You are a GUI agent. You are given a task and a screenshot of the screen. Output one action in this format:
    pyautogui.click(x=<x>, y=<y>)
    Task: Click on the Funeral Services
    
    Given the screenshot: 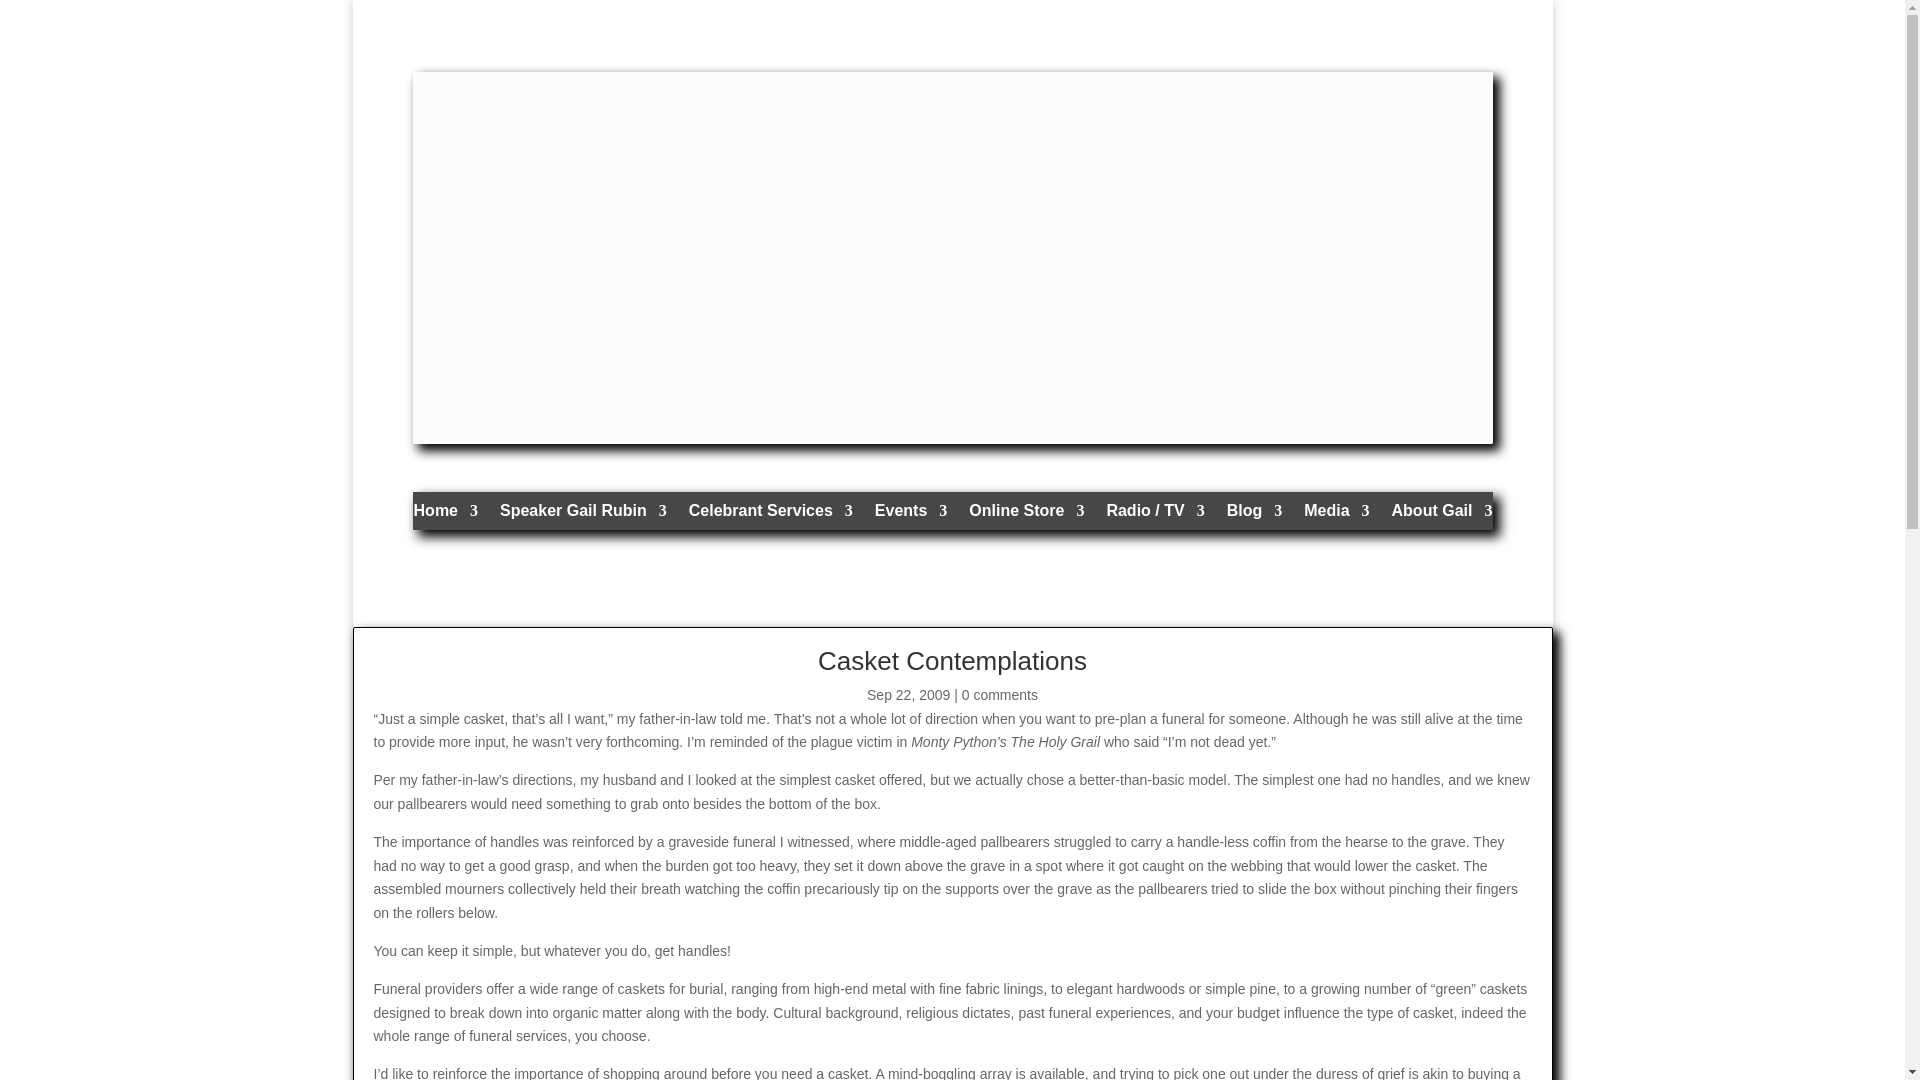 What is the action you would take?
    pyautogui.click(x=770, y=515)
    